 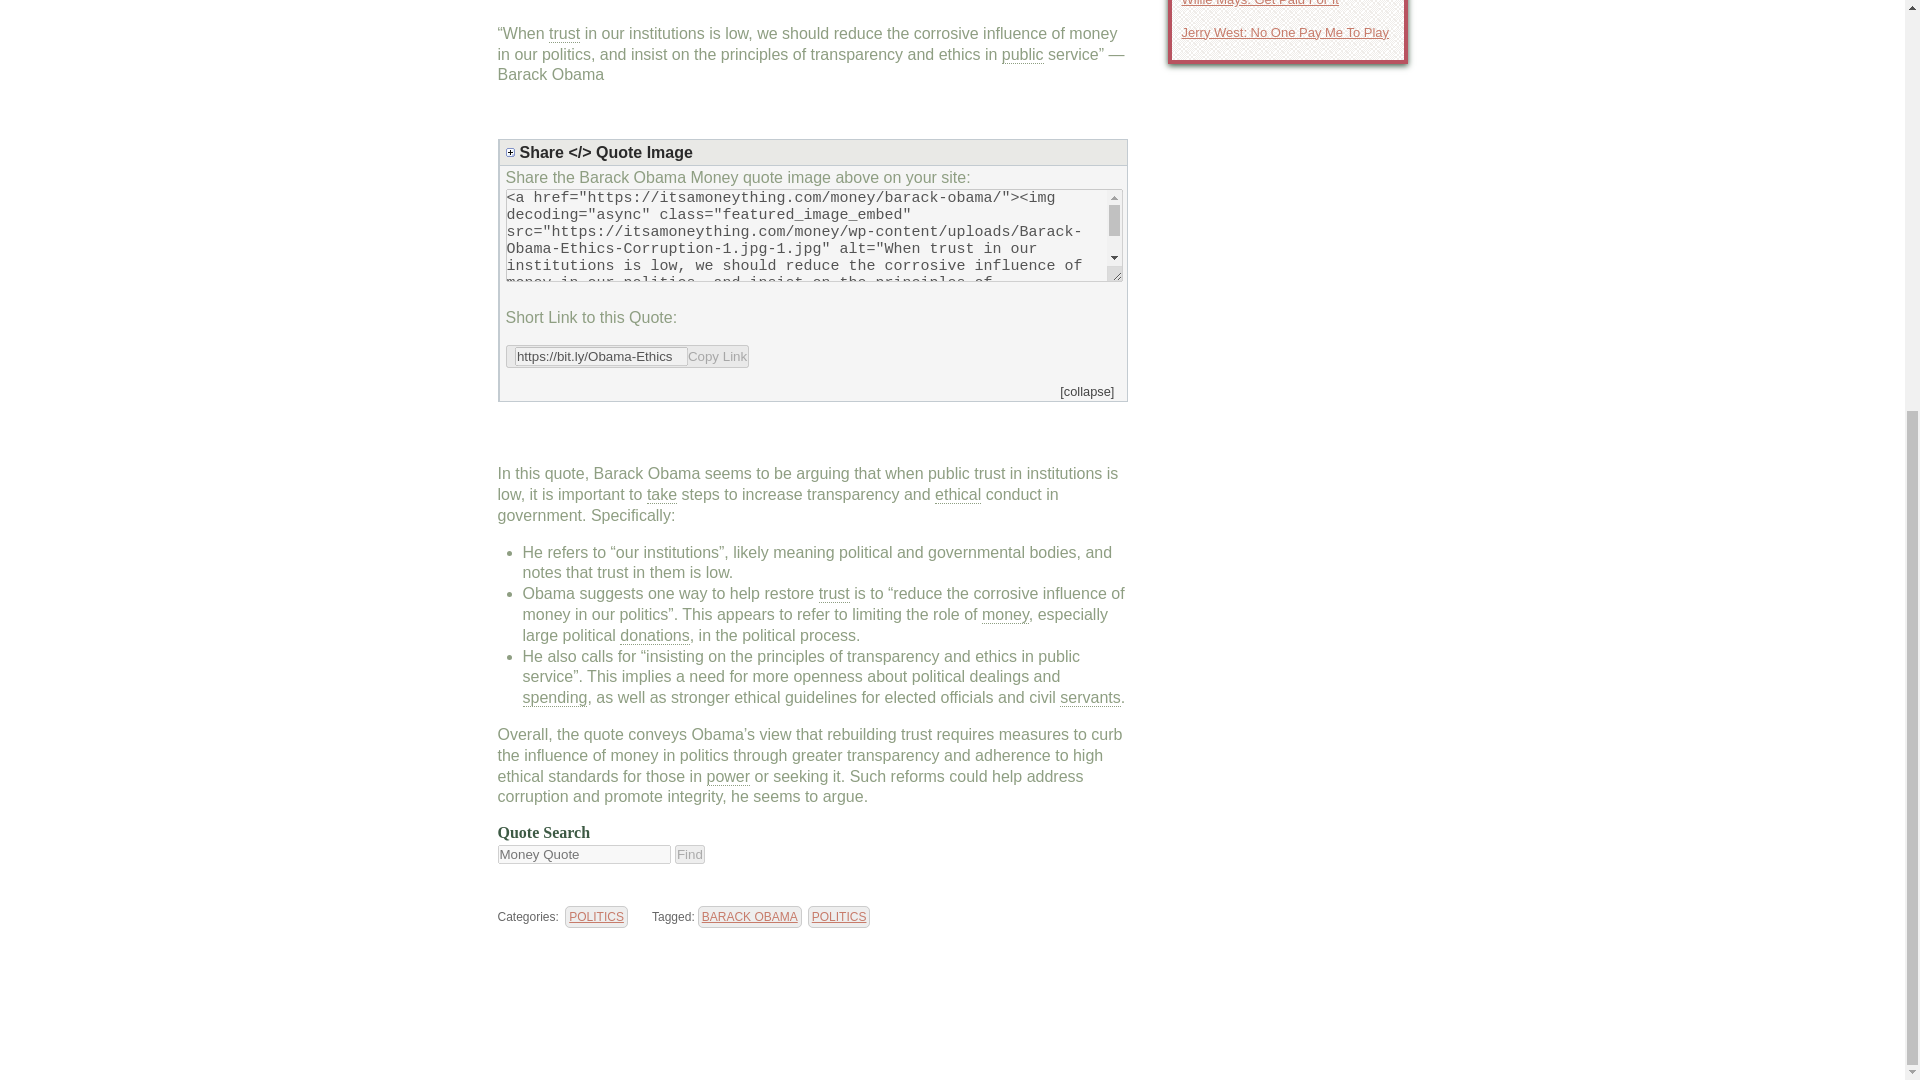 What do you see at coordinates (628, 356) in the screenshot?
I see `  Copy Link` at bounding box center [628, 356].